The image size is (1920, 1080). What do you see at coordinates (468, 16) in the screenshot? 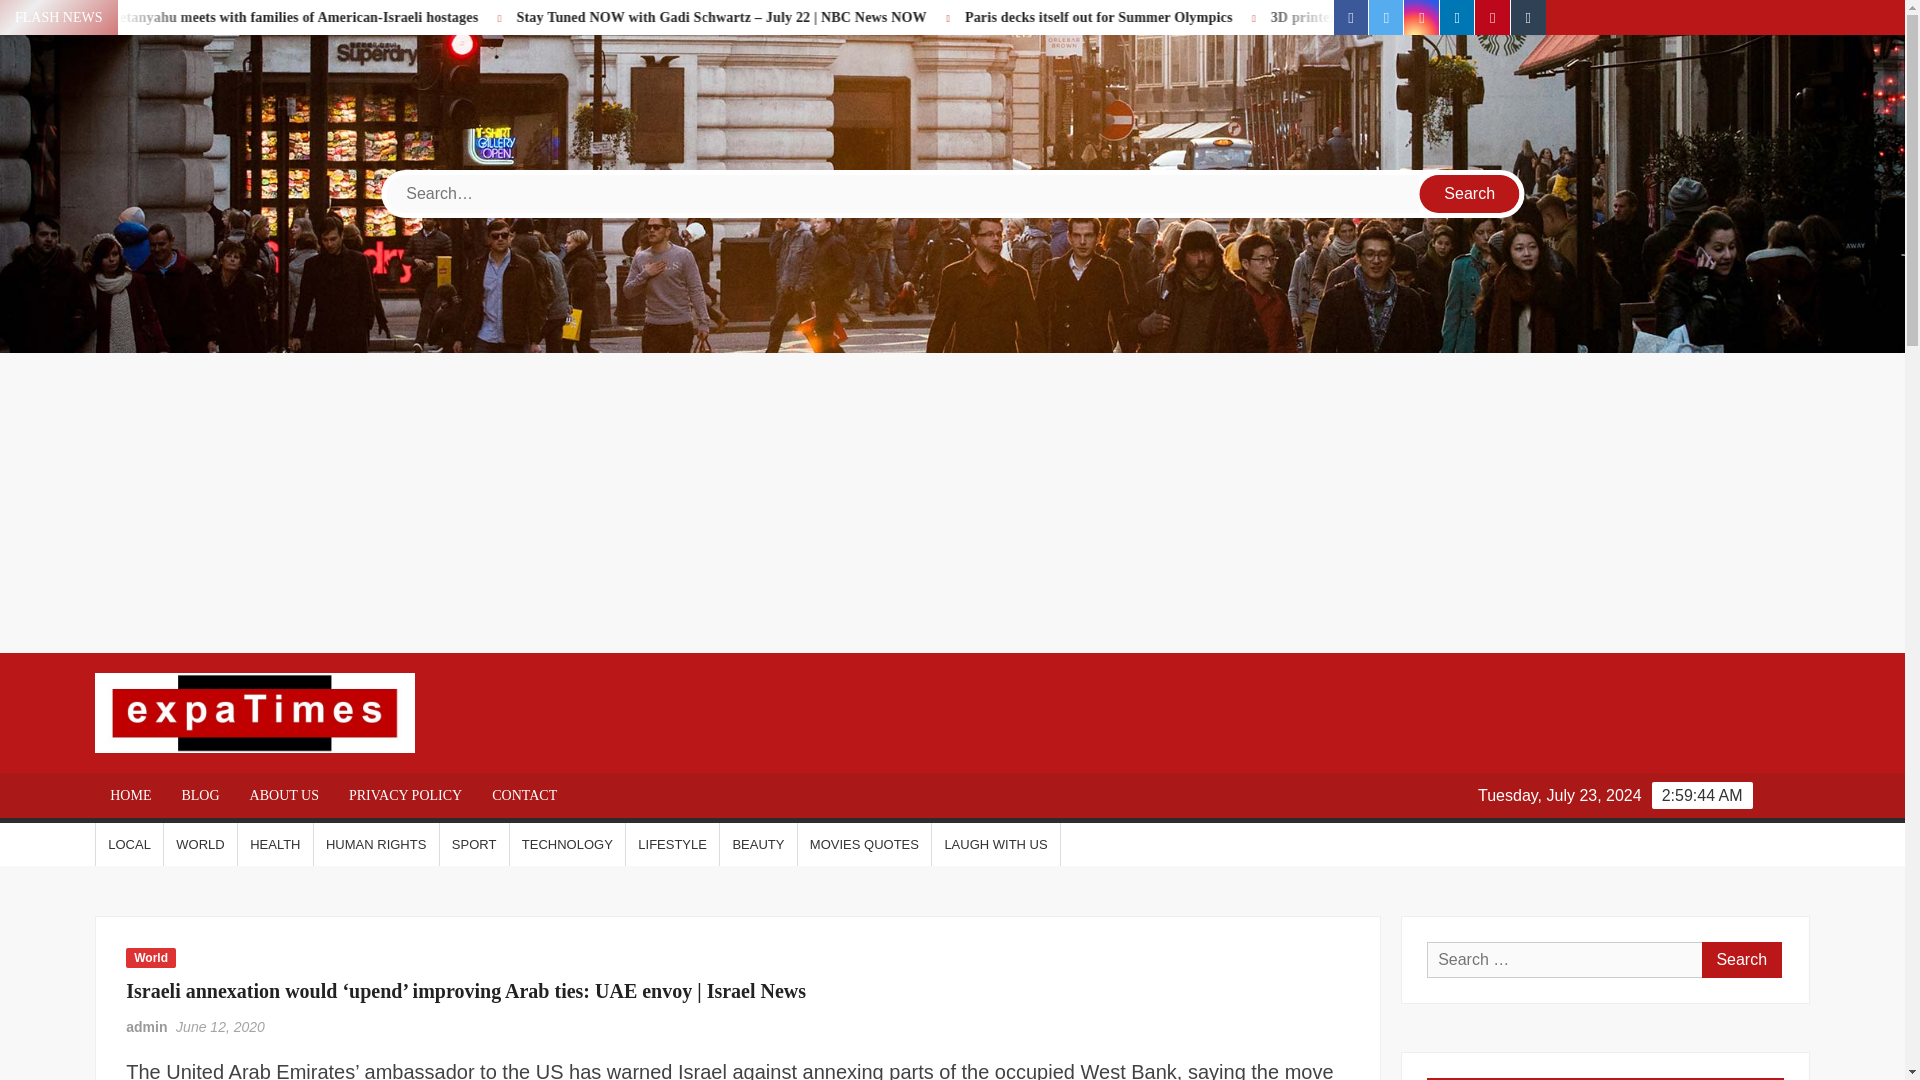
I see `Netanyahu meets with families of American-Israeli hostages` at bounding box center [468, 16].